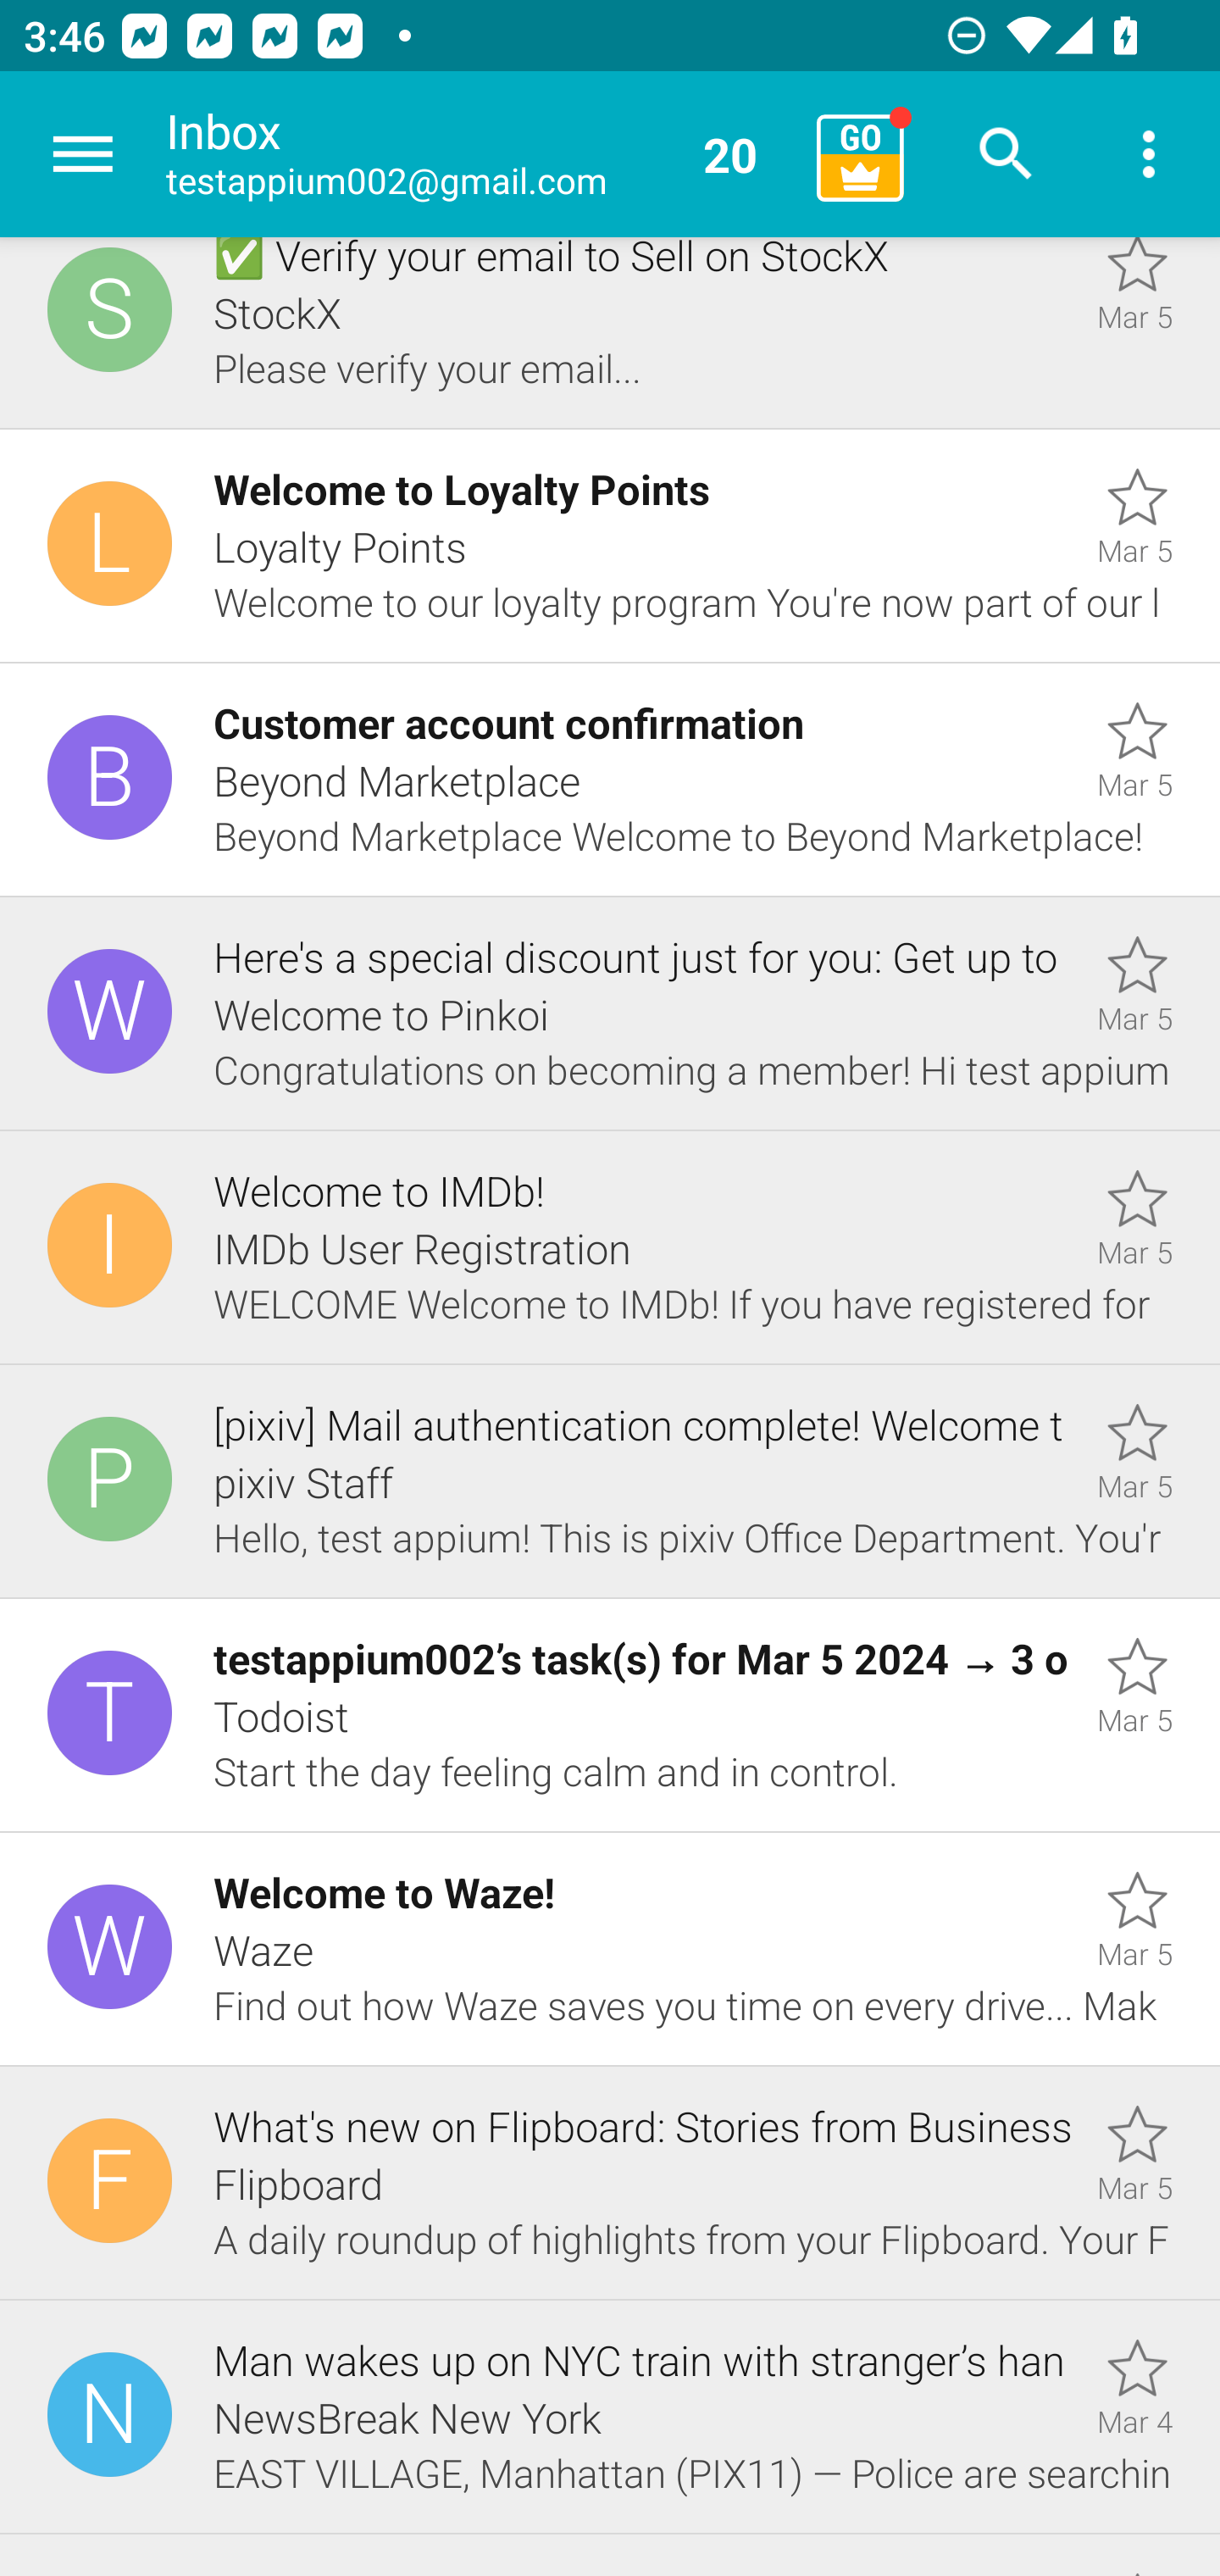 The height and width of the screenshot is (2576, 1220). What do you see at coordinates (480, 154) in the screenshot?
I see `Inbox testappium002@gmail.com 20` at bounding box center [480, 154].